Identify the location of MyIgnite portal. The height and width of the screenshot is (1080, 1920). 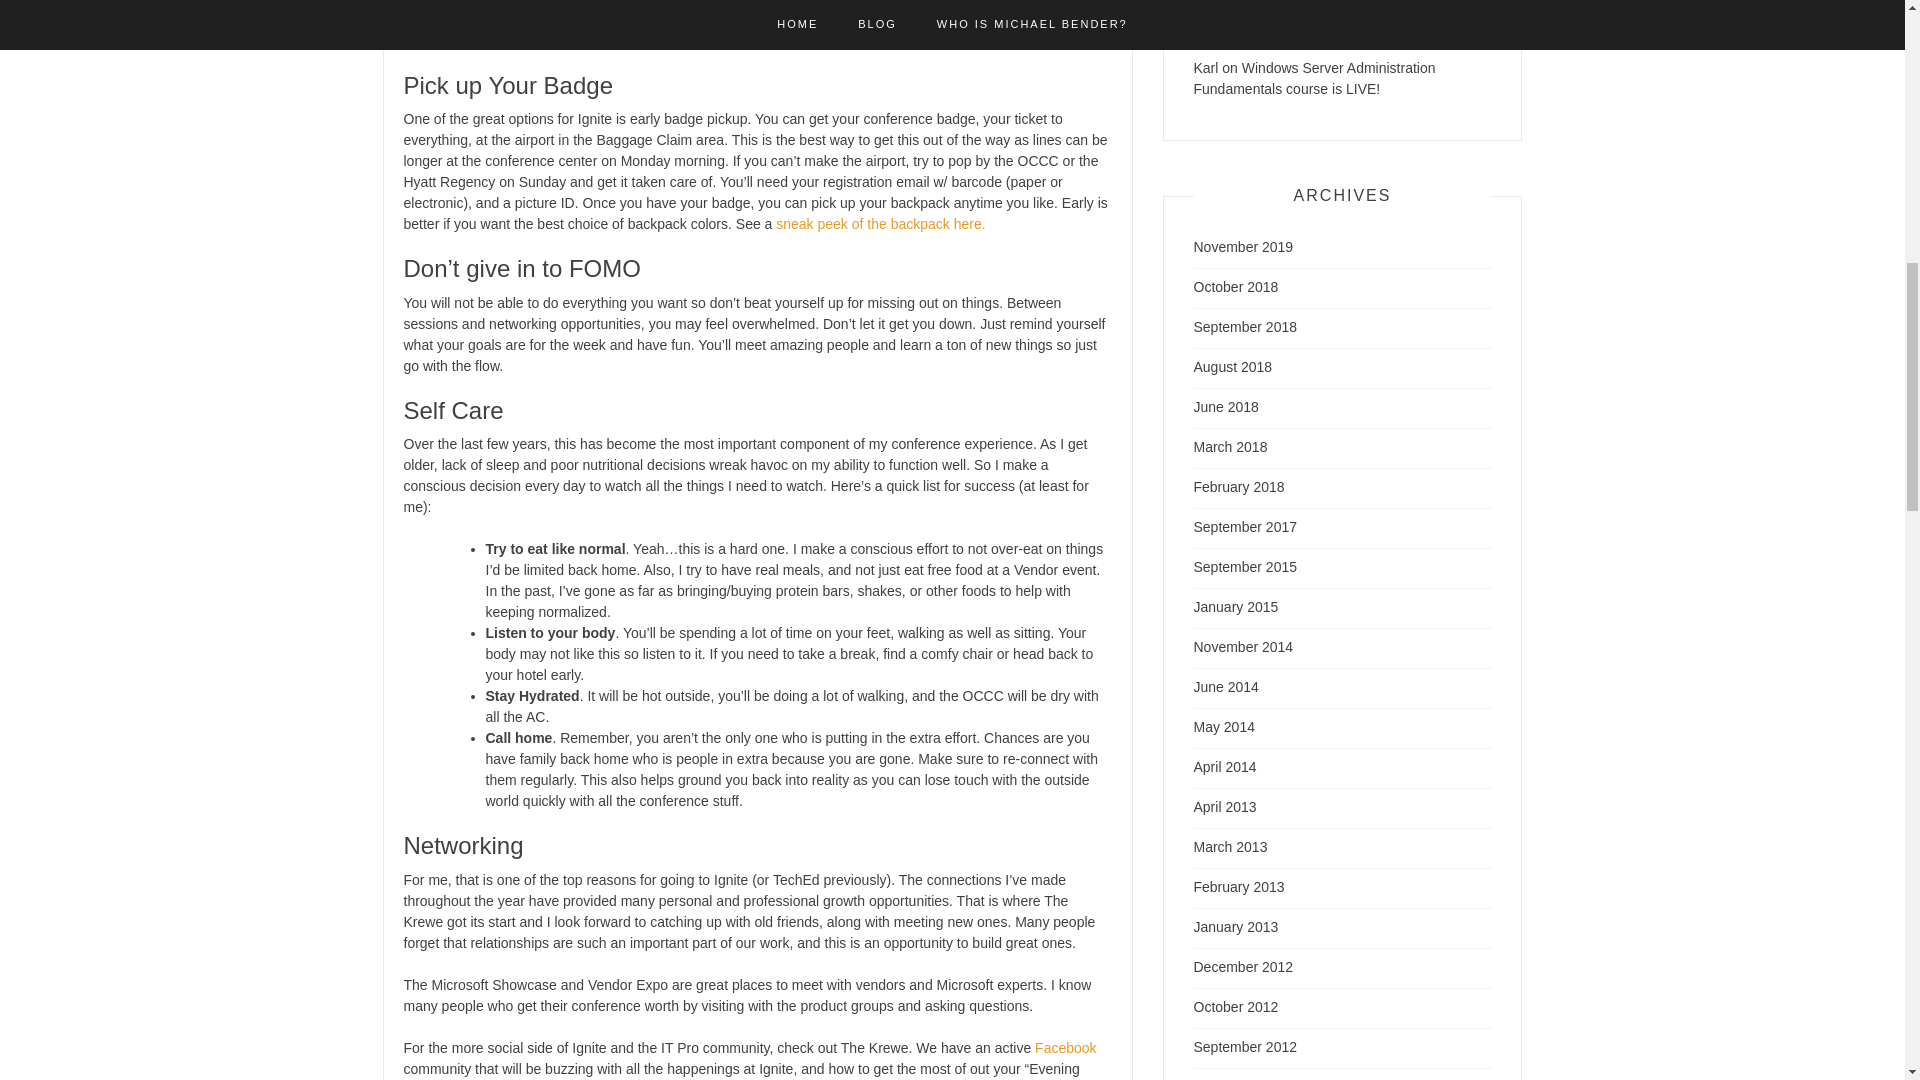
(537, 40).